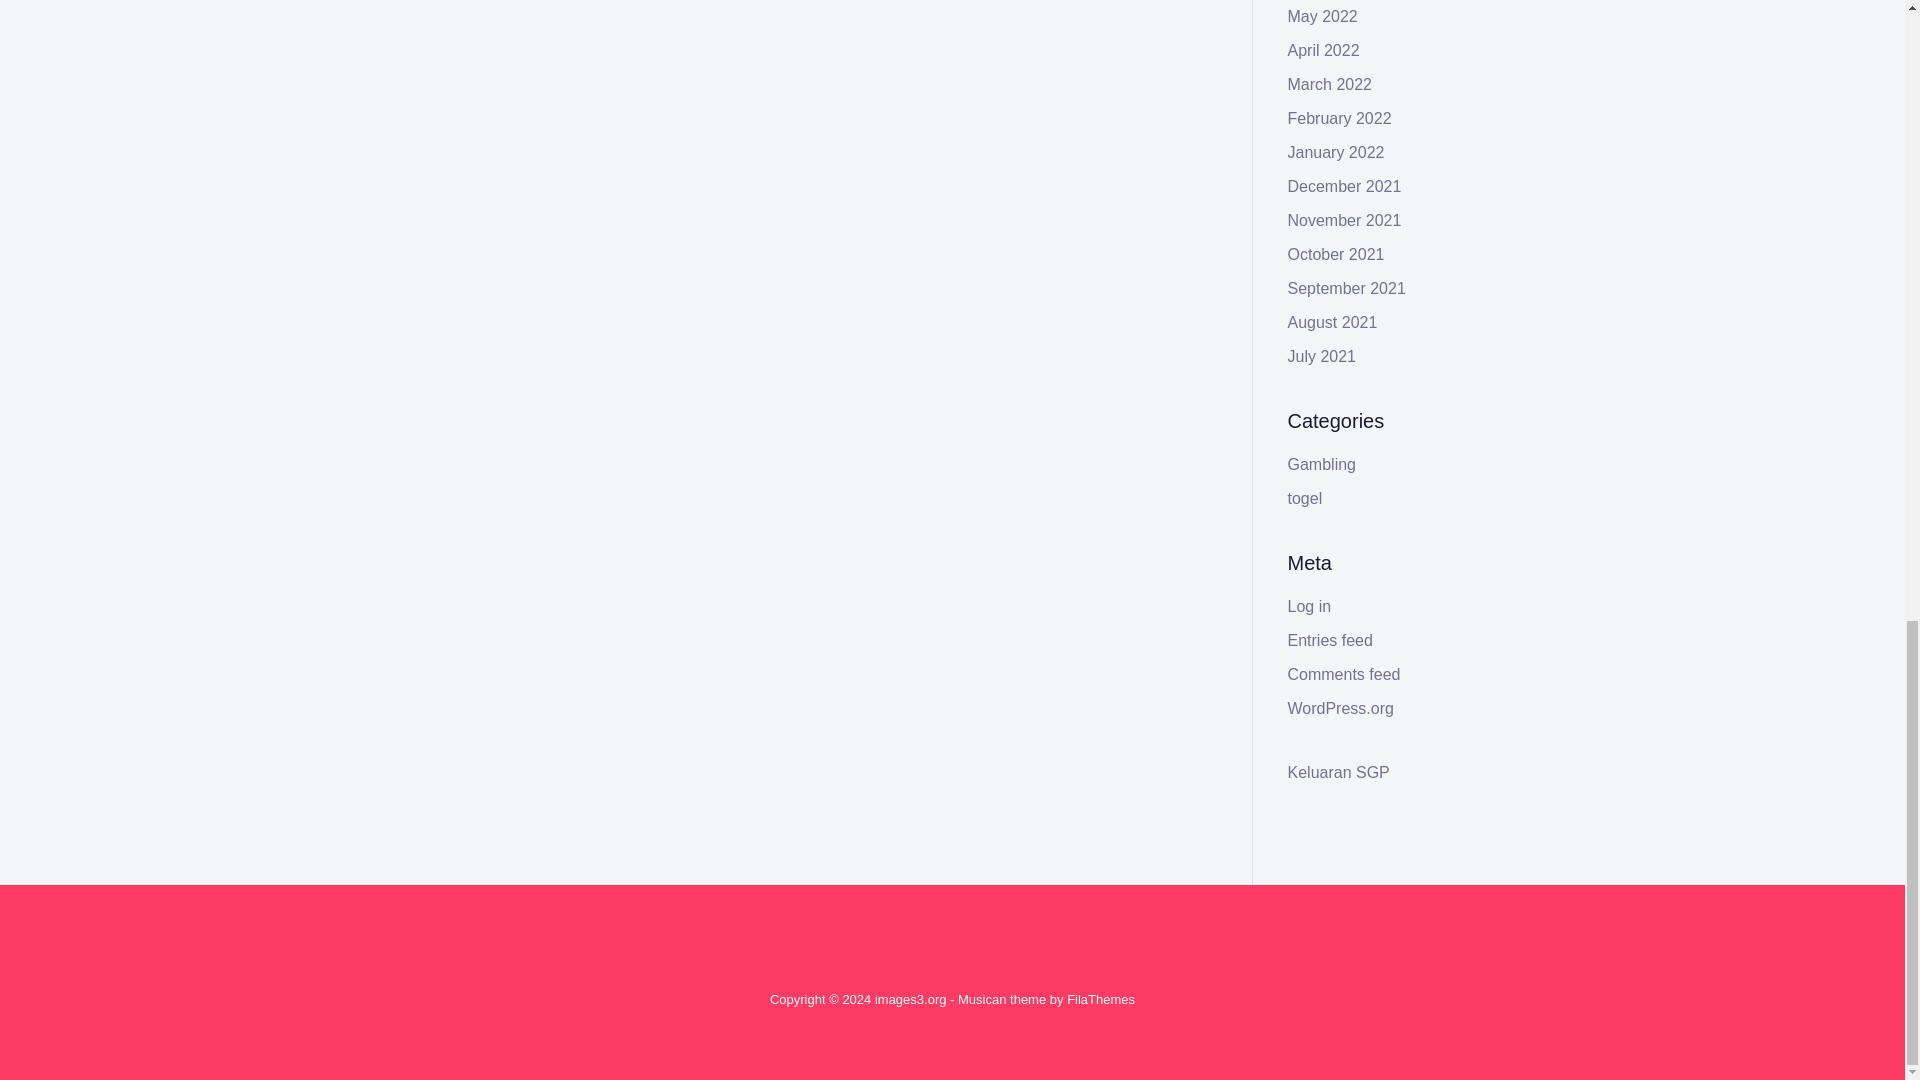  Describe the element at coordinates (910, 999) in the screenshot. I see `images3.org` at that location.